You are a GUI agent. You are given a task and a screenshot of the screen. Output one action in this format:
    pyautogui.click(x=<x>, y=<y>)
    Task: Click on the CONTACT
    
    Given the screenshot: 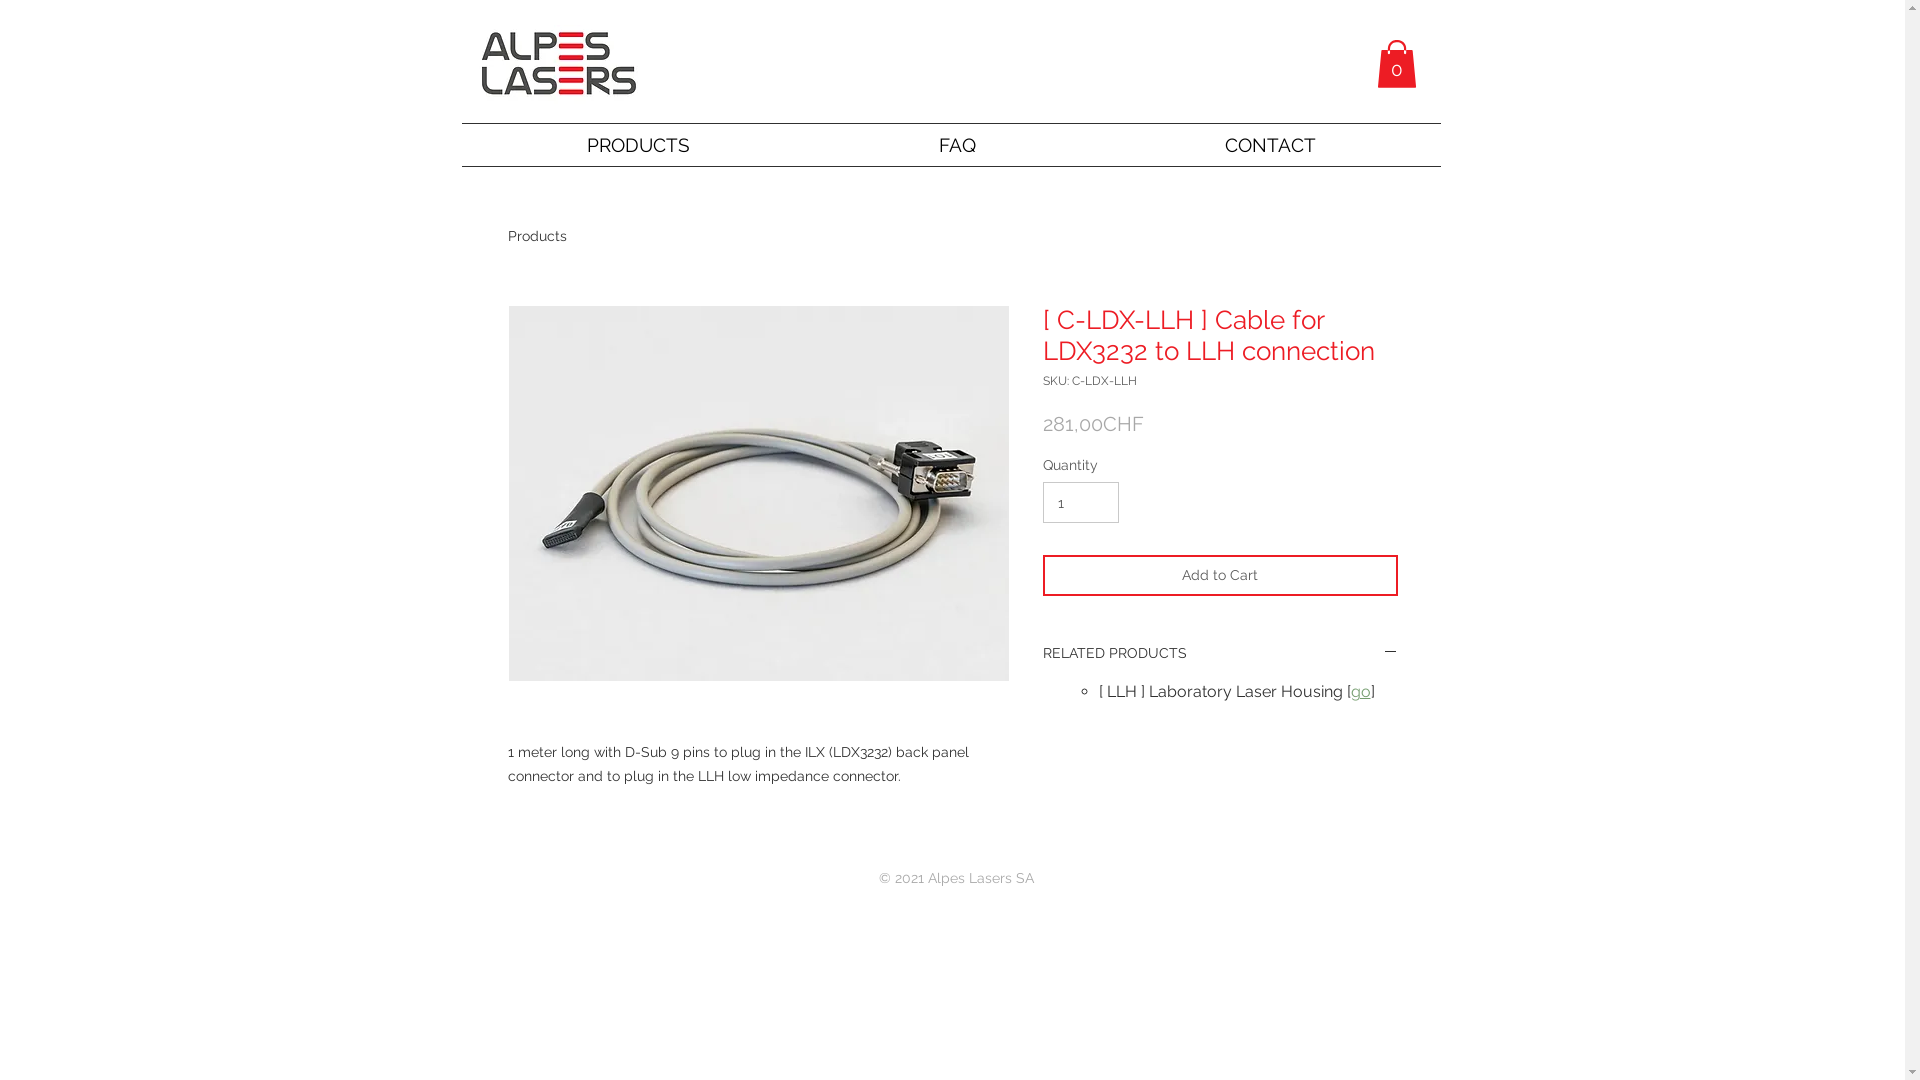 What is the action you would take?
    pyautogui.click(x=1270, y=145)
    